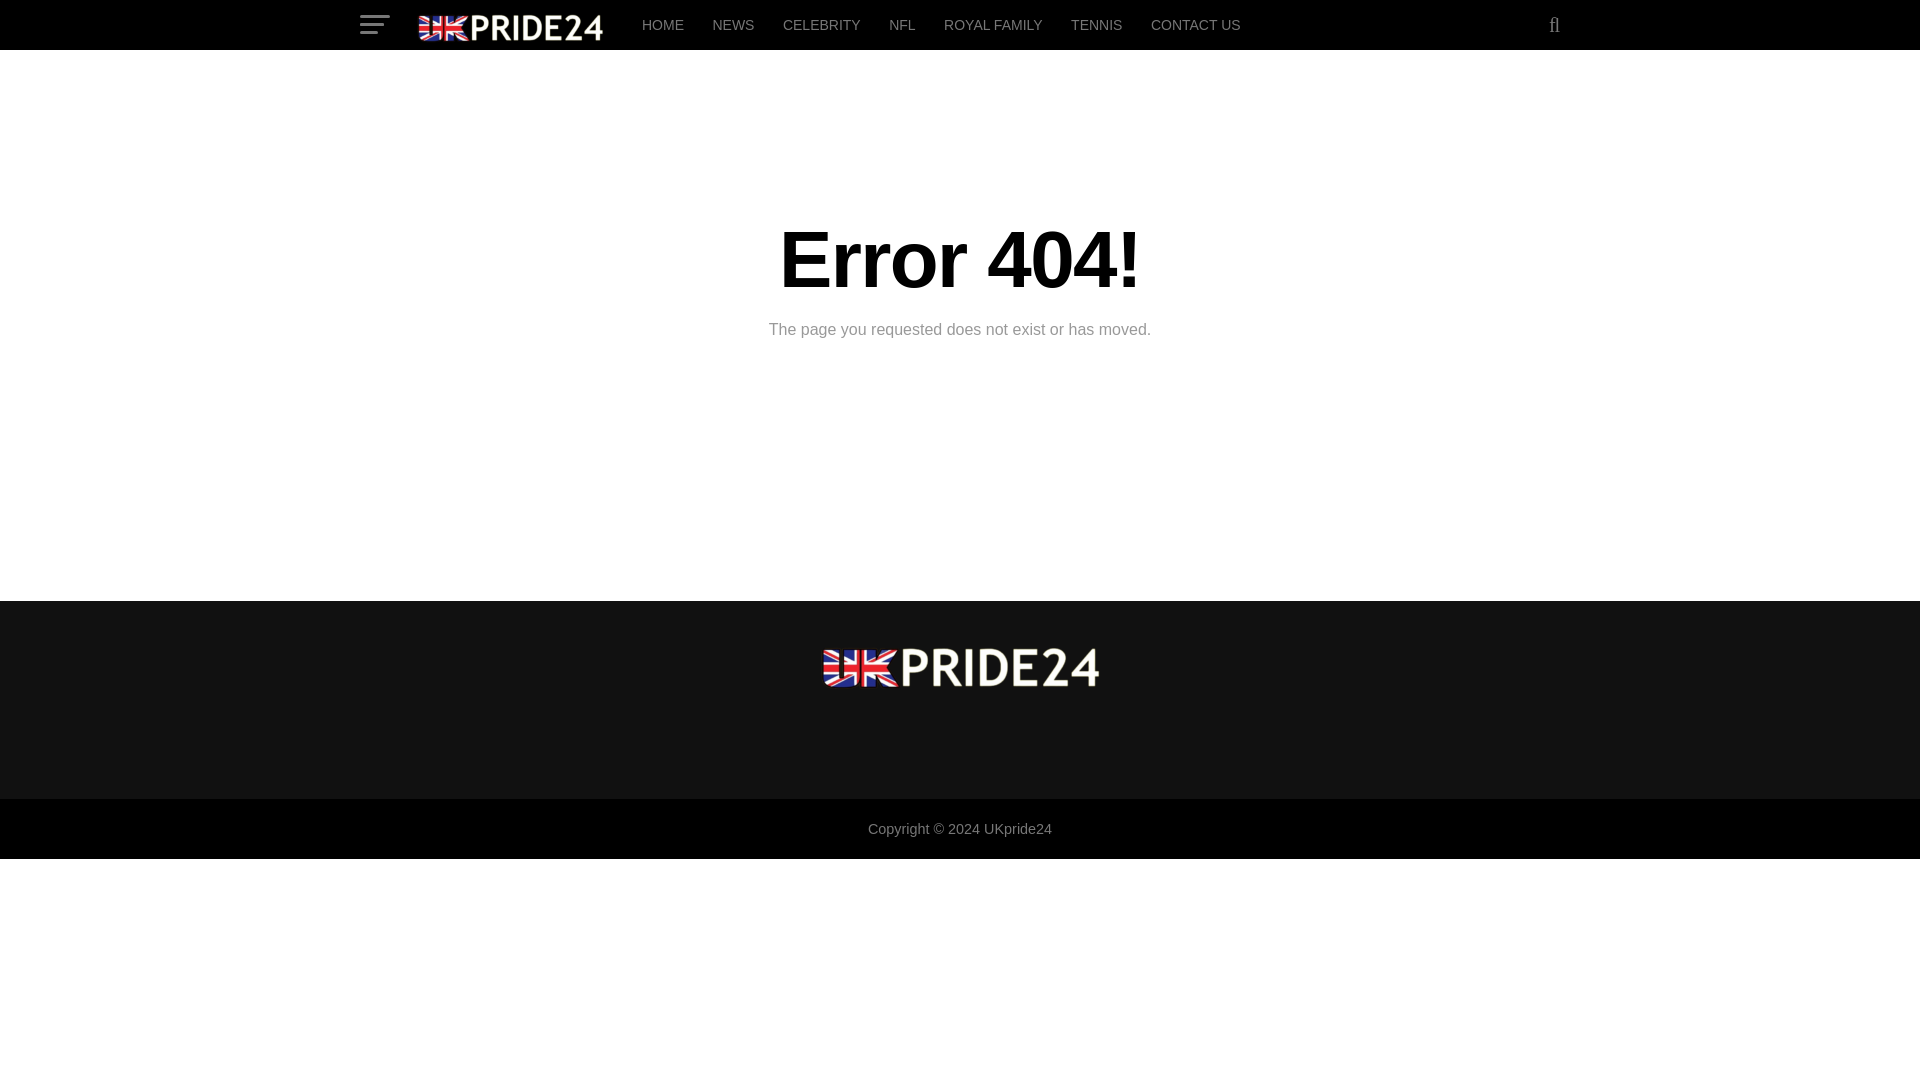 Image resolution: width=1920 pixels, height=1080 pixels. Describe the element at coordinates (902, 24) in the screenshot. I see `NFL` at that location.